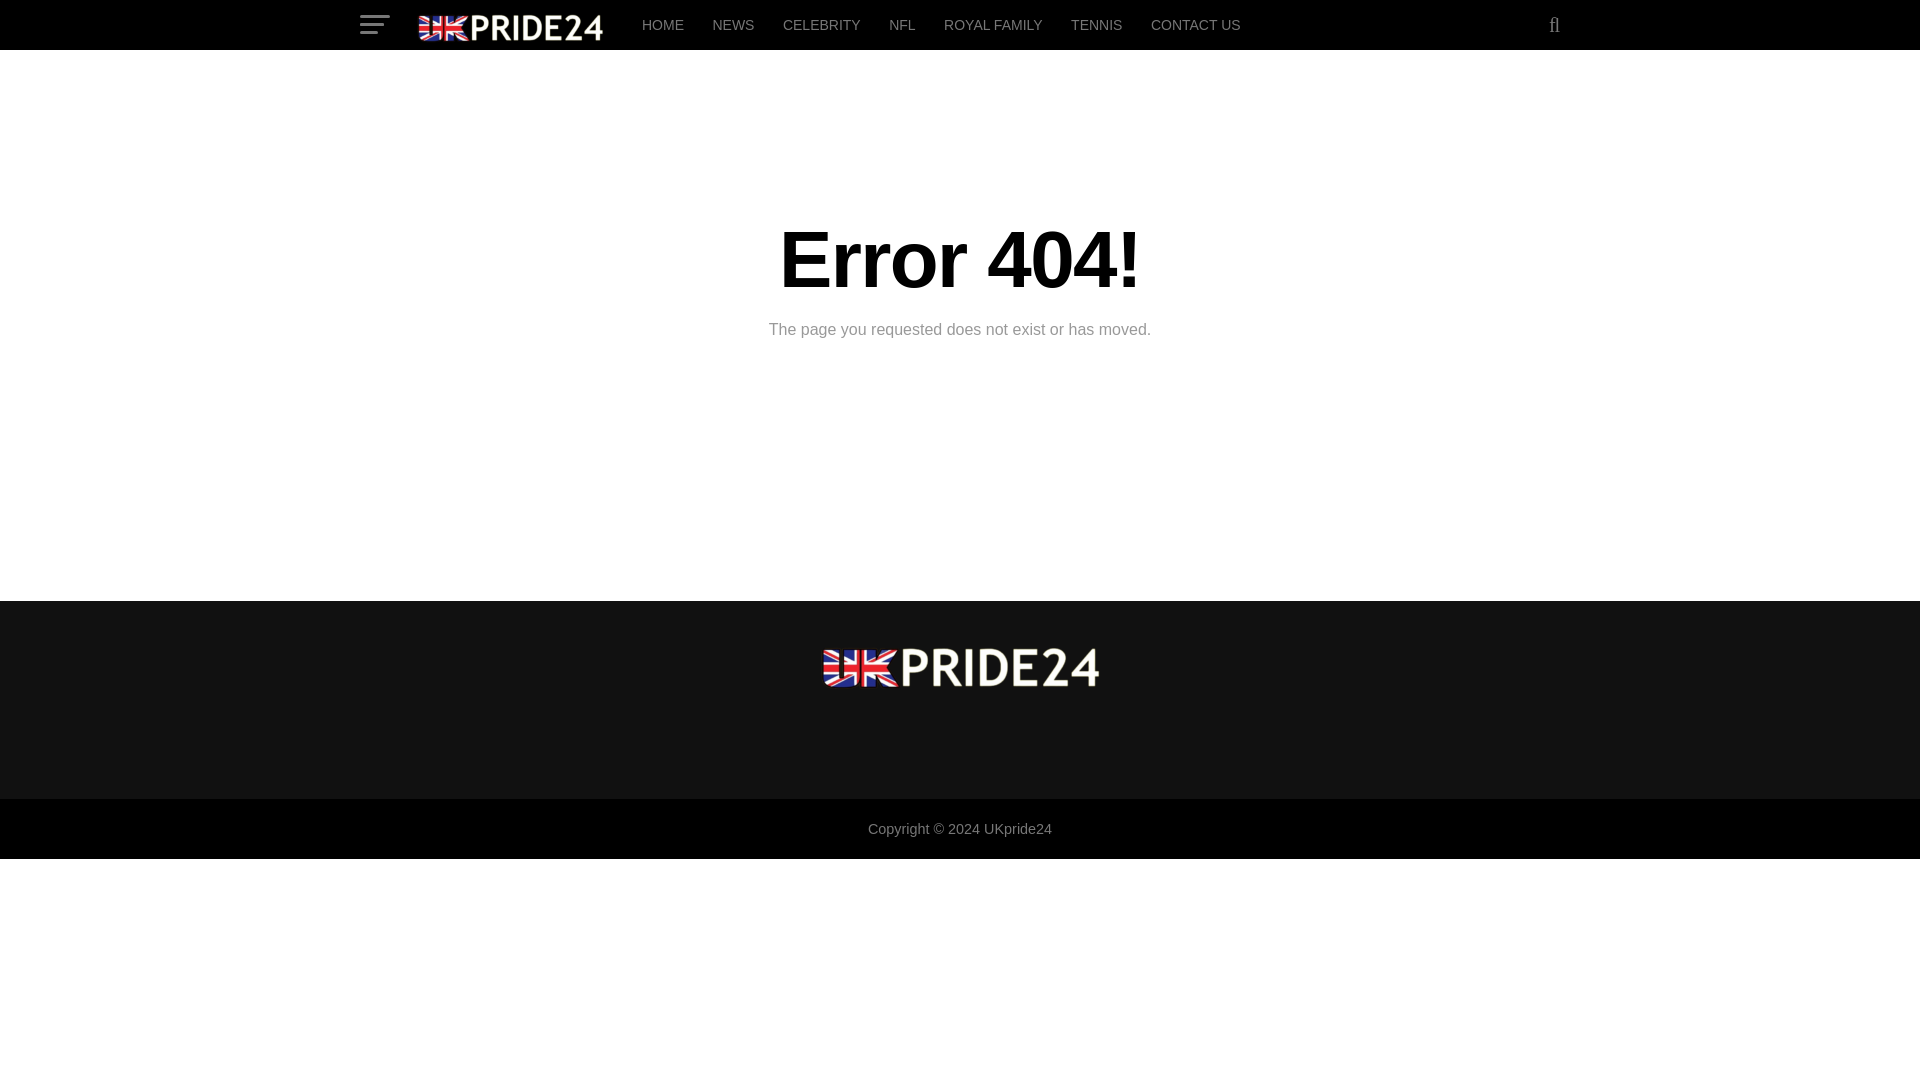 Image resolution: width=1920 pixels, height=1080 pixels. Describe the element at coordinates (902, 24) in the screenshot. I see `NFL` at that location.